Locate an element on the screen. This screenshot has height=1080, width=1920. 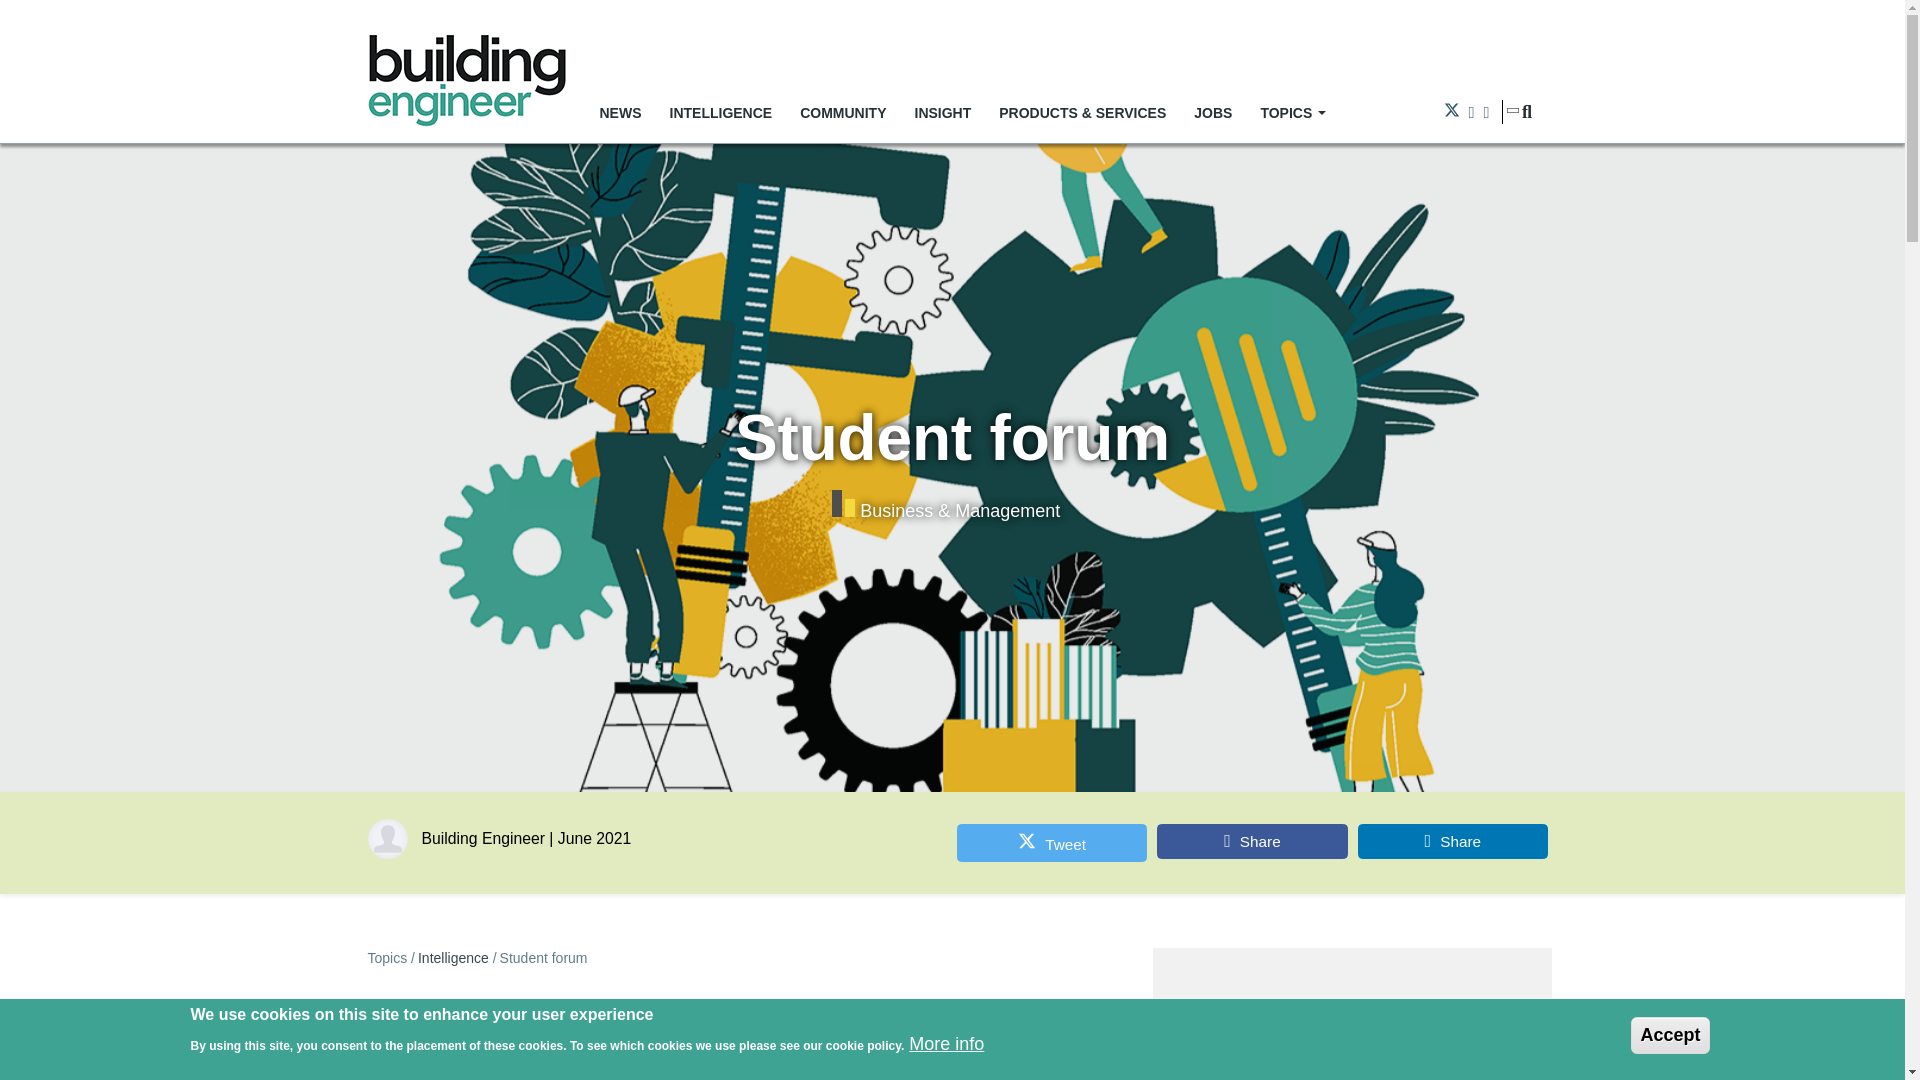
Share on LinkedIn is located at coordinates (1452, 841).